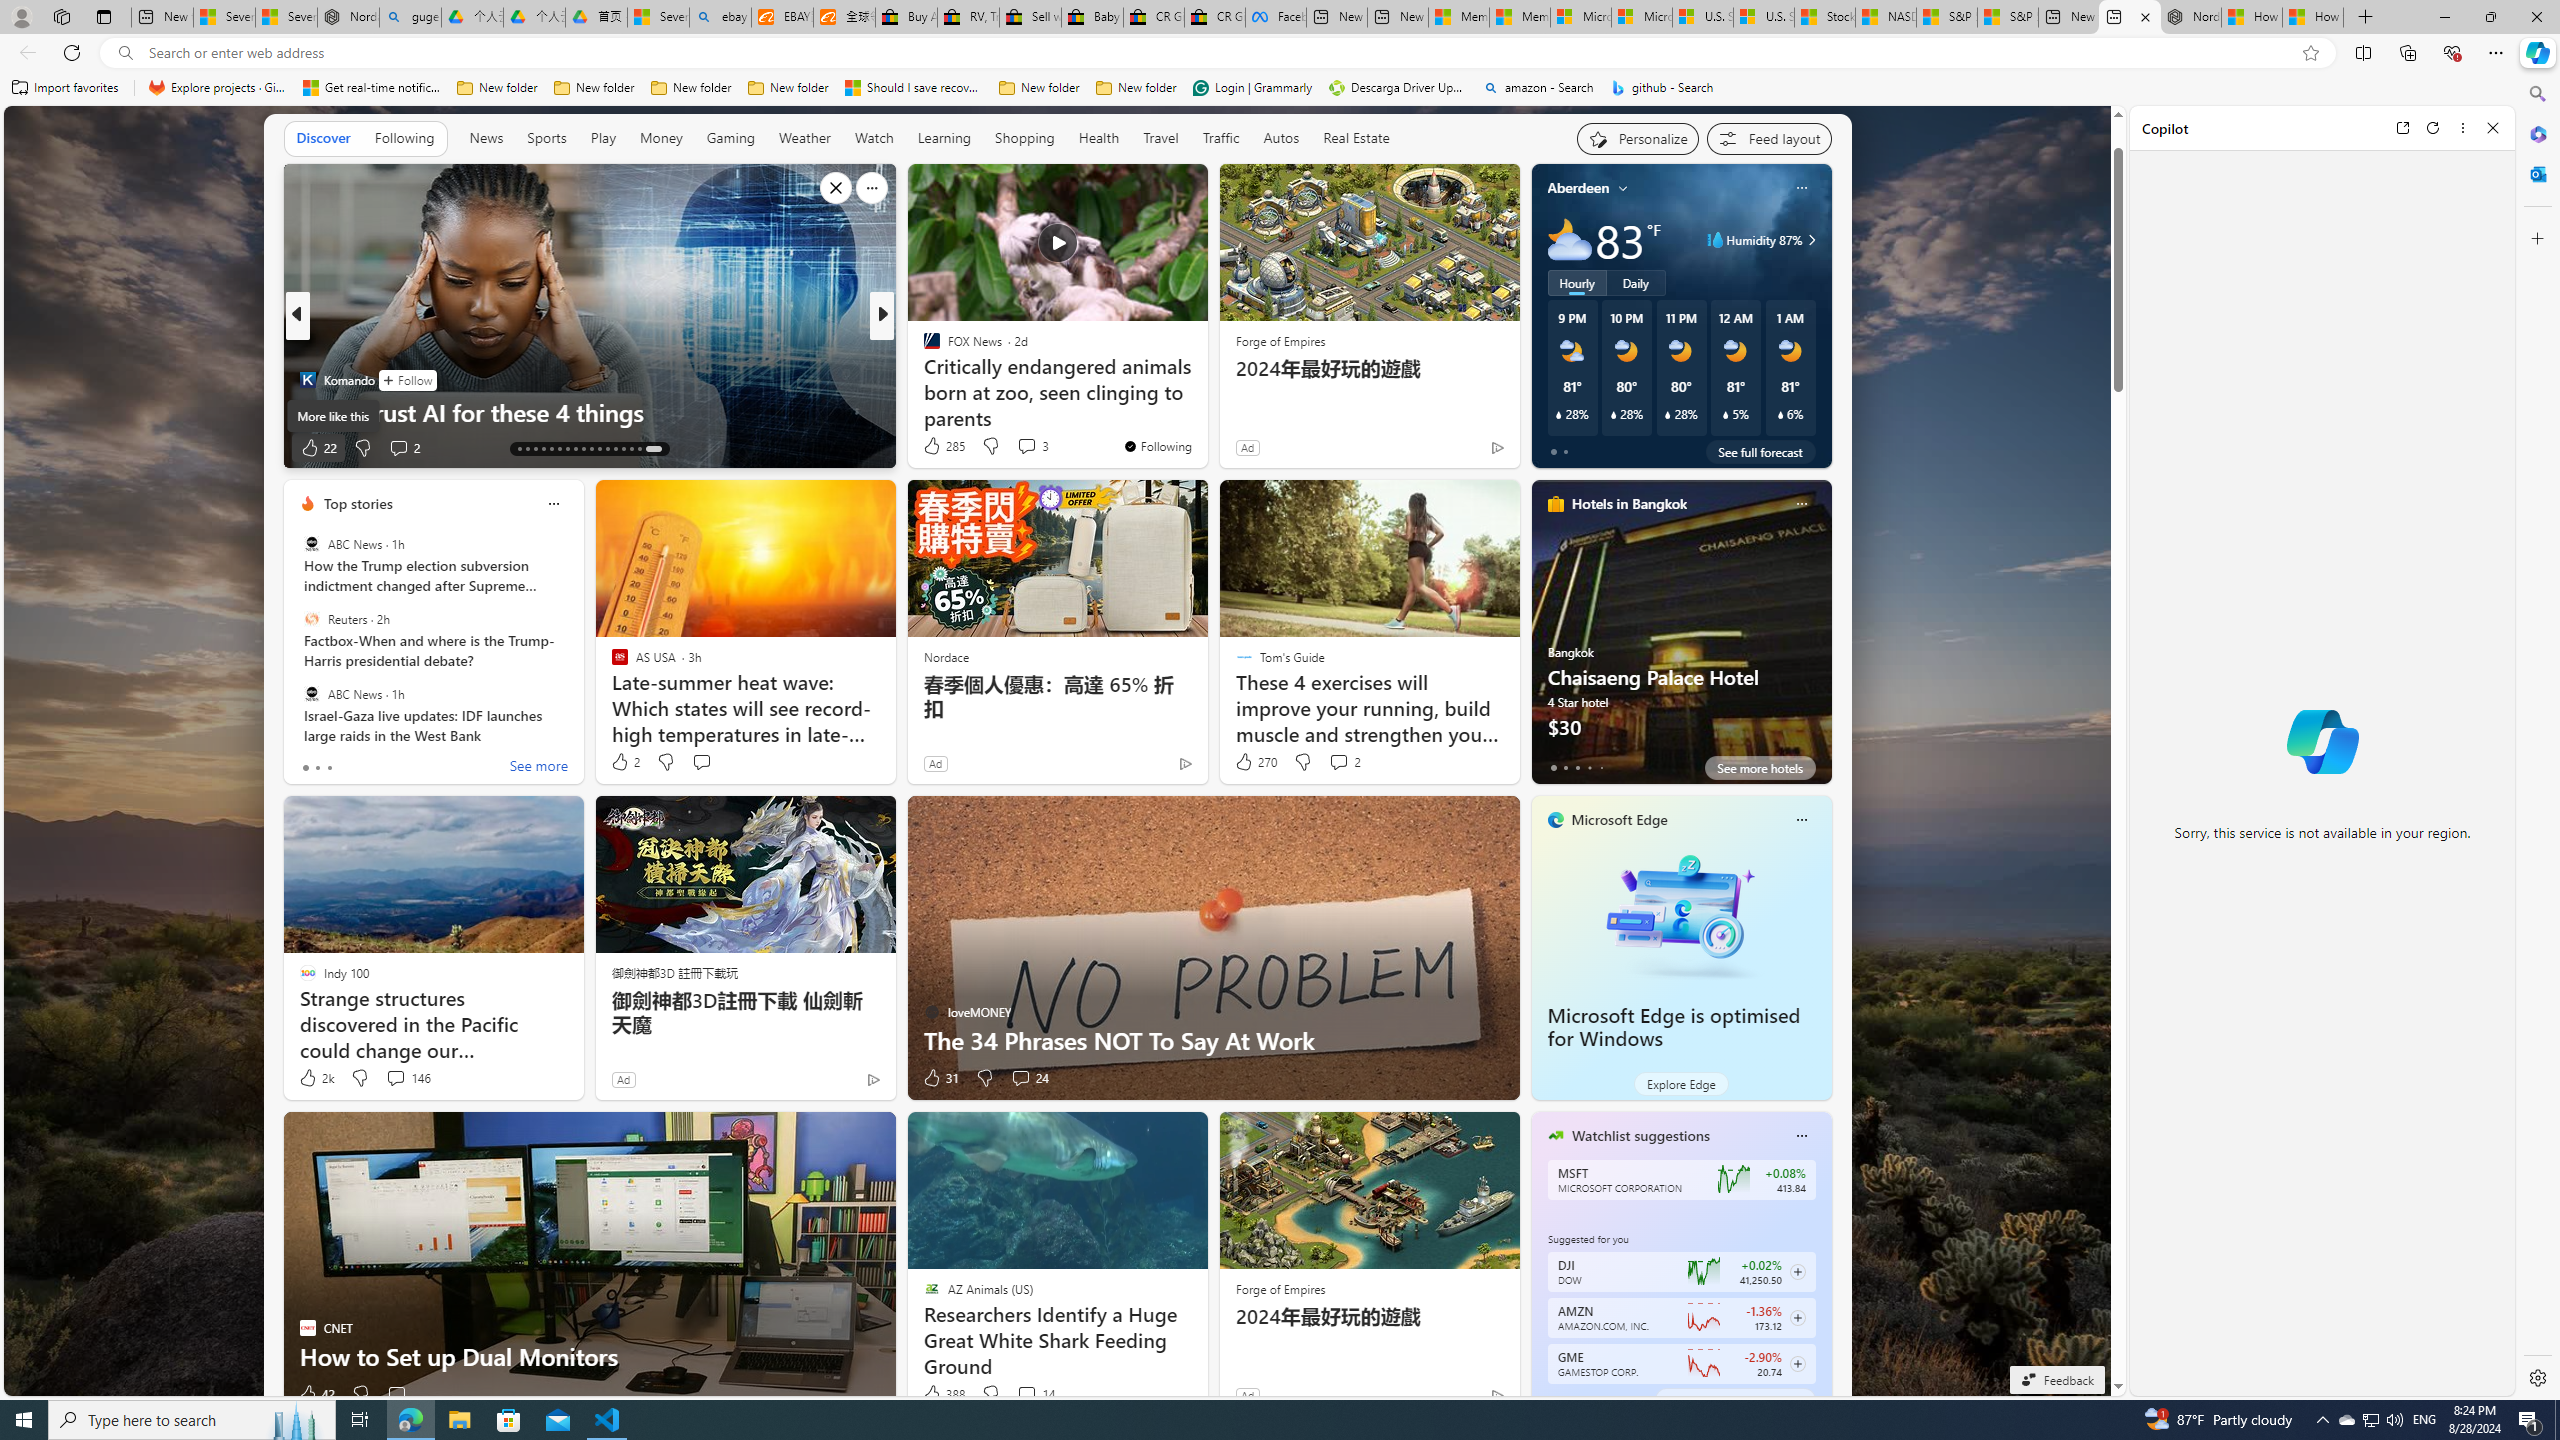 The height and width of the screenshot is (1440, 2560). I want to click on See more hotels, so click(1760, 768).